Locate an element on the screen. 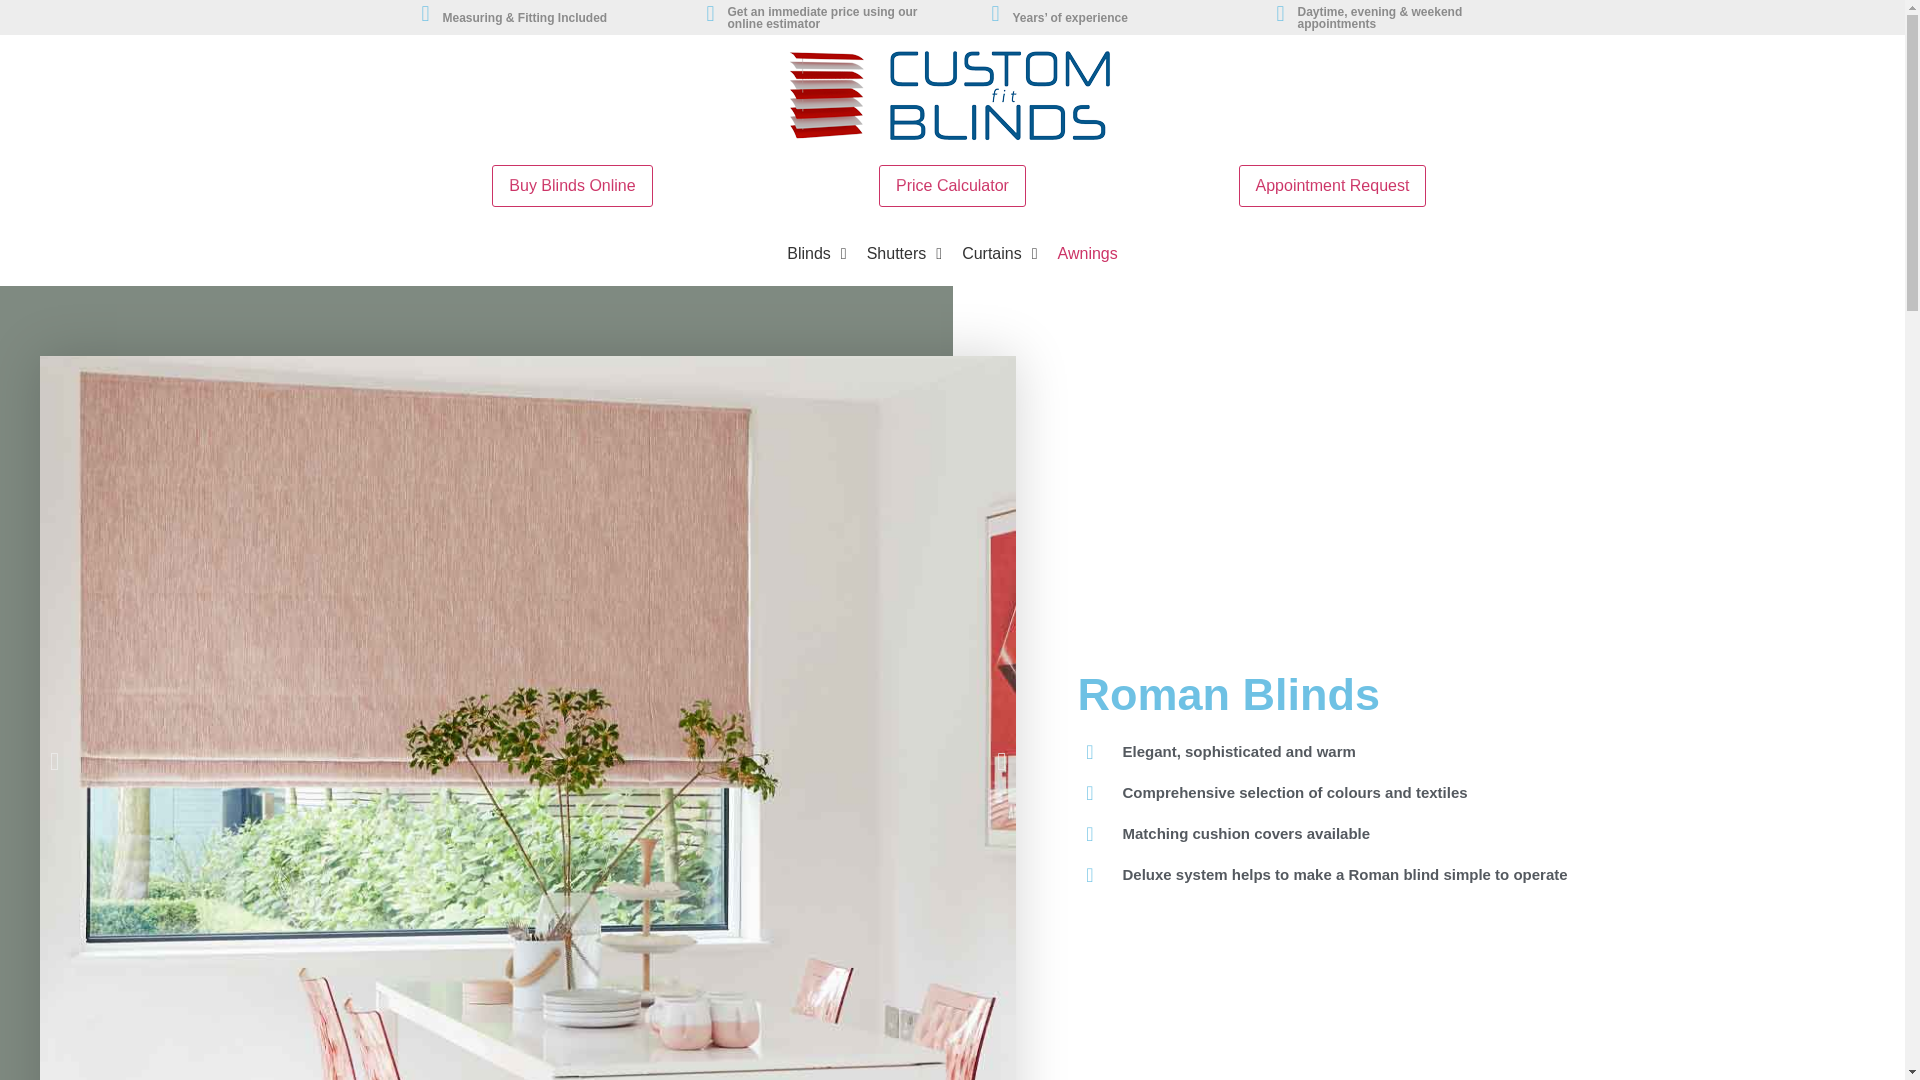  Shutters is located at coordinates (904, 254).